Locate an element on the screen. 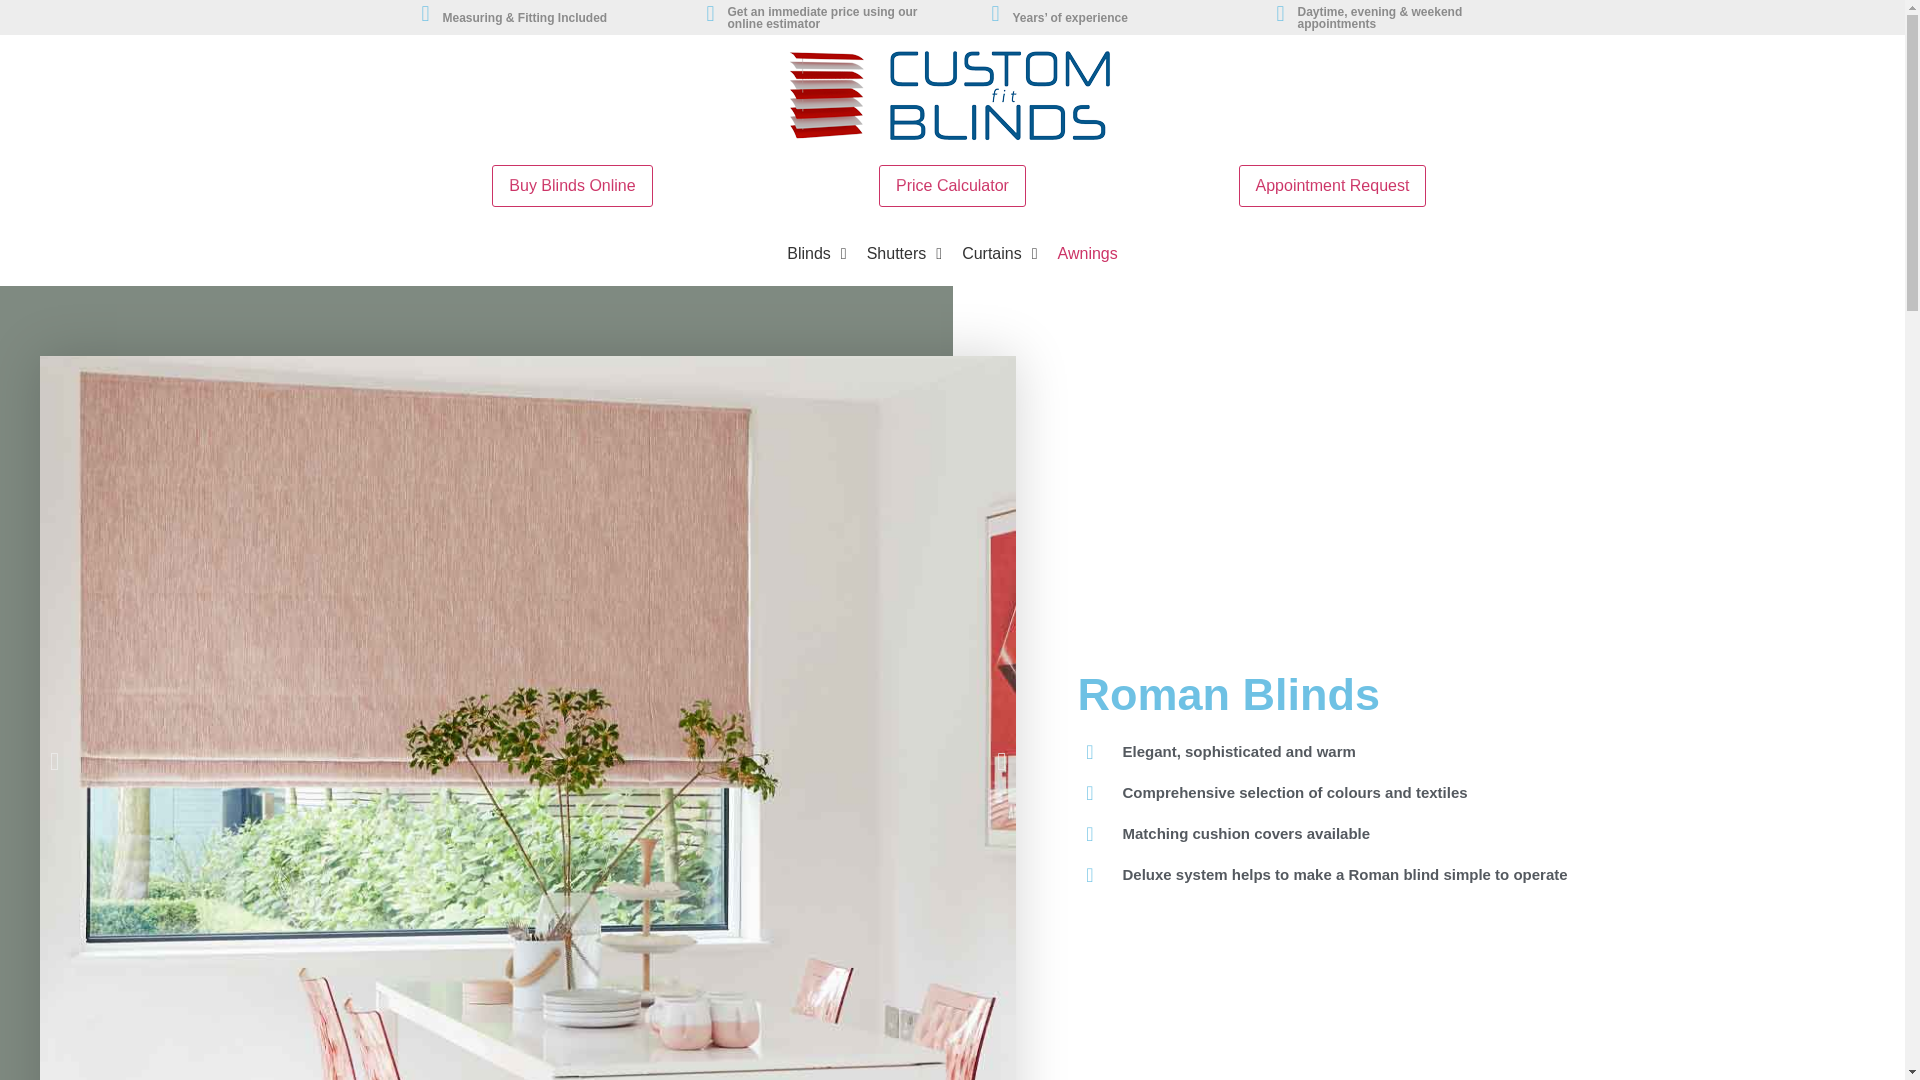  Shutters is located at coordinates (904, 254).